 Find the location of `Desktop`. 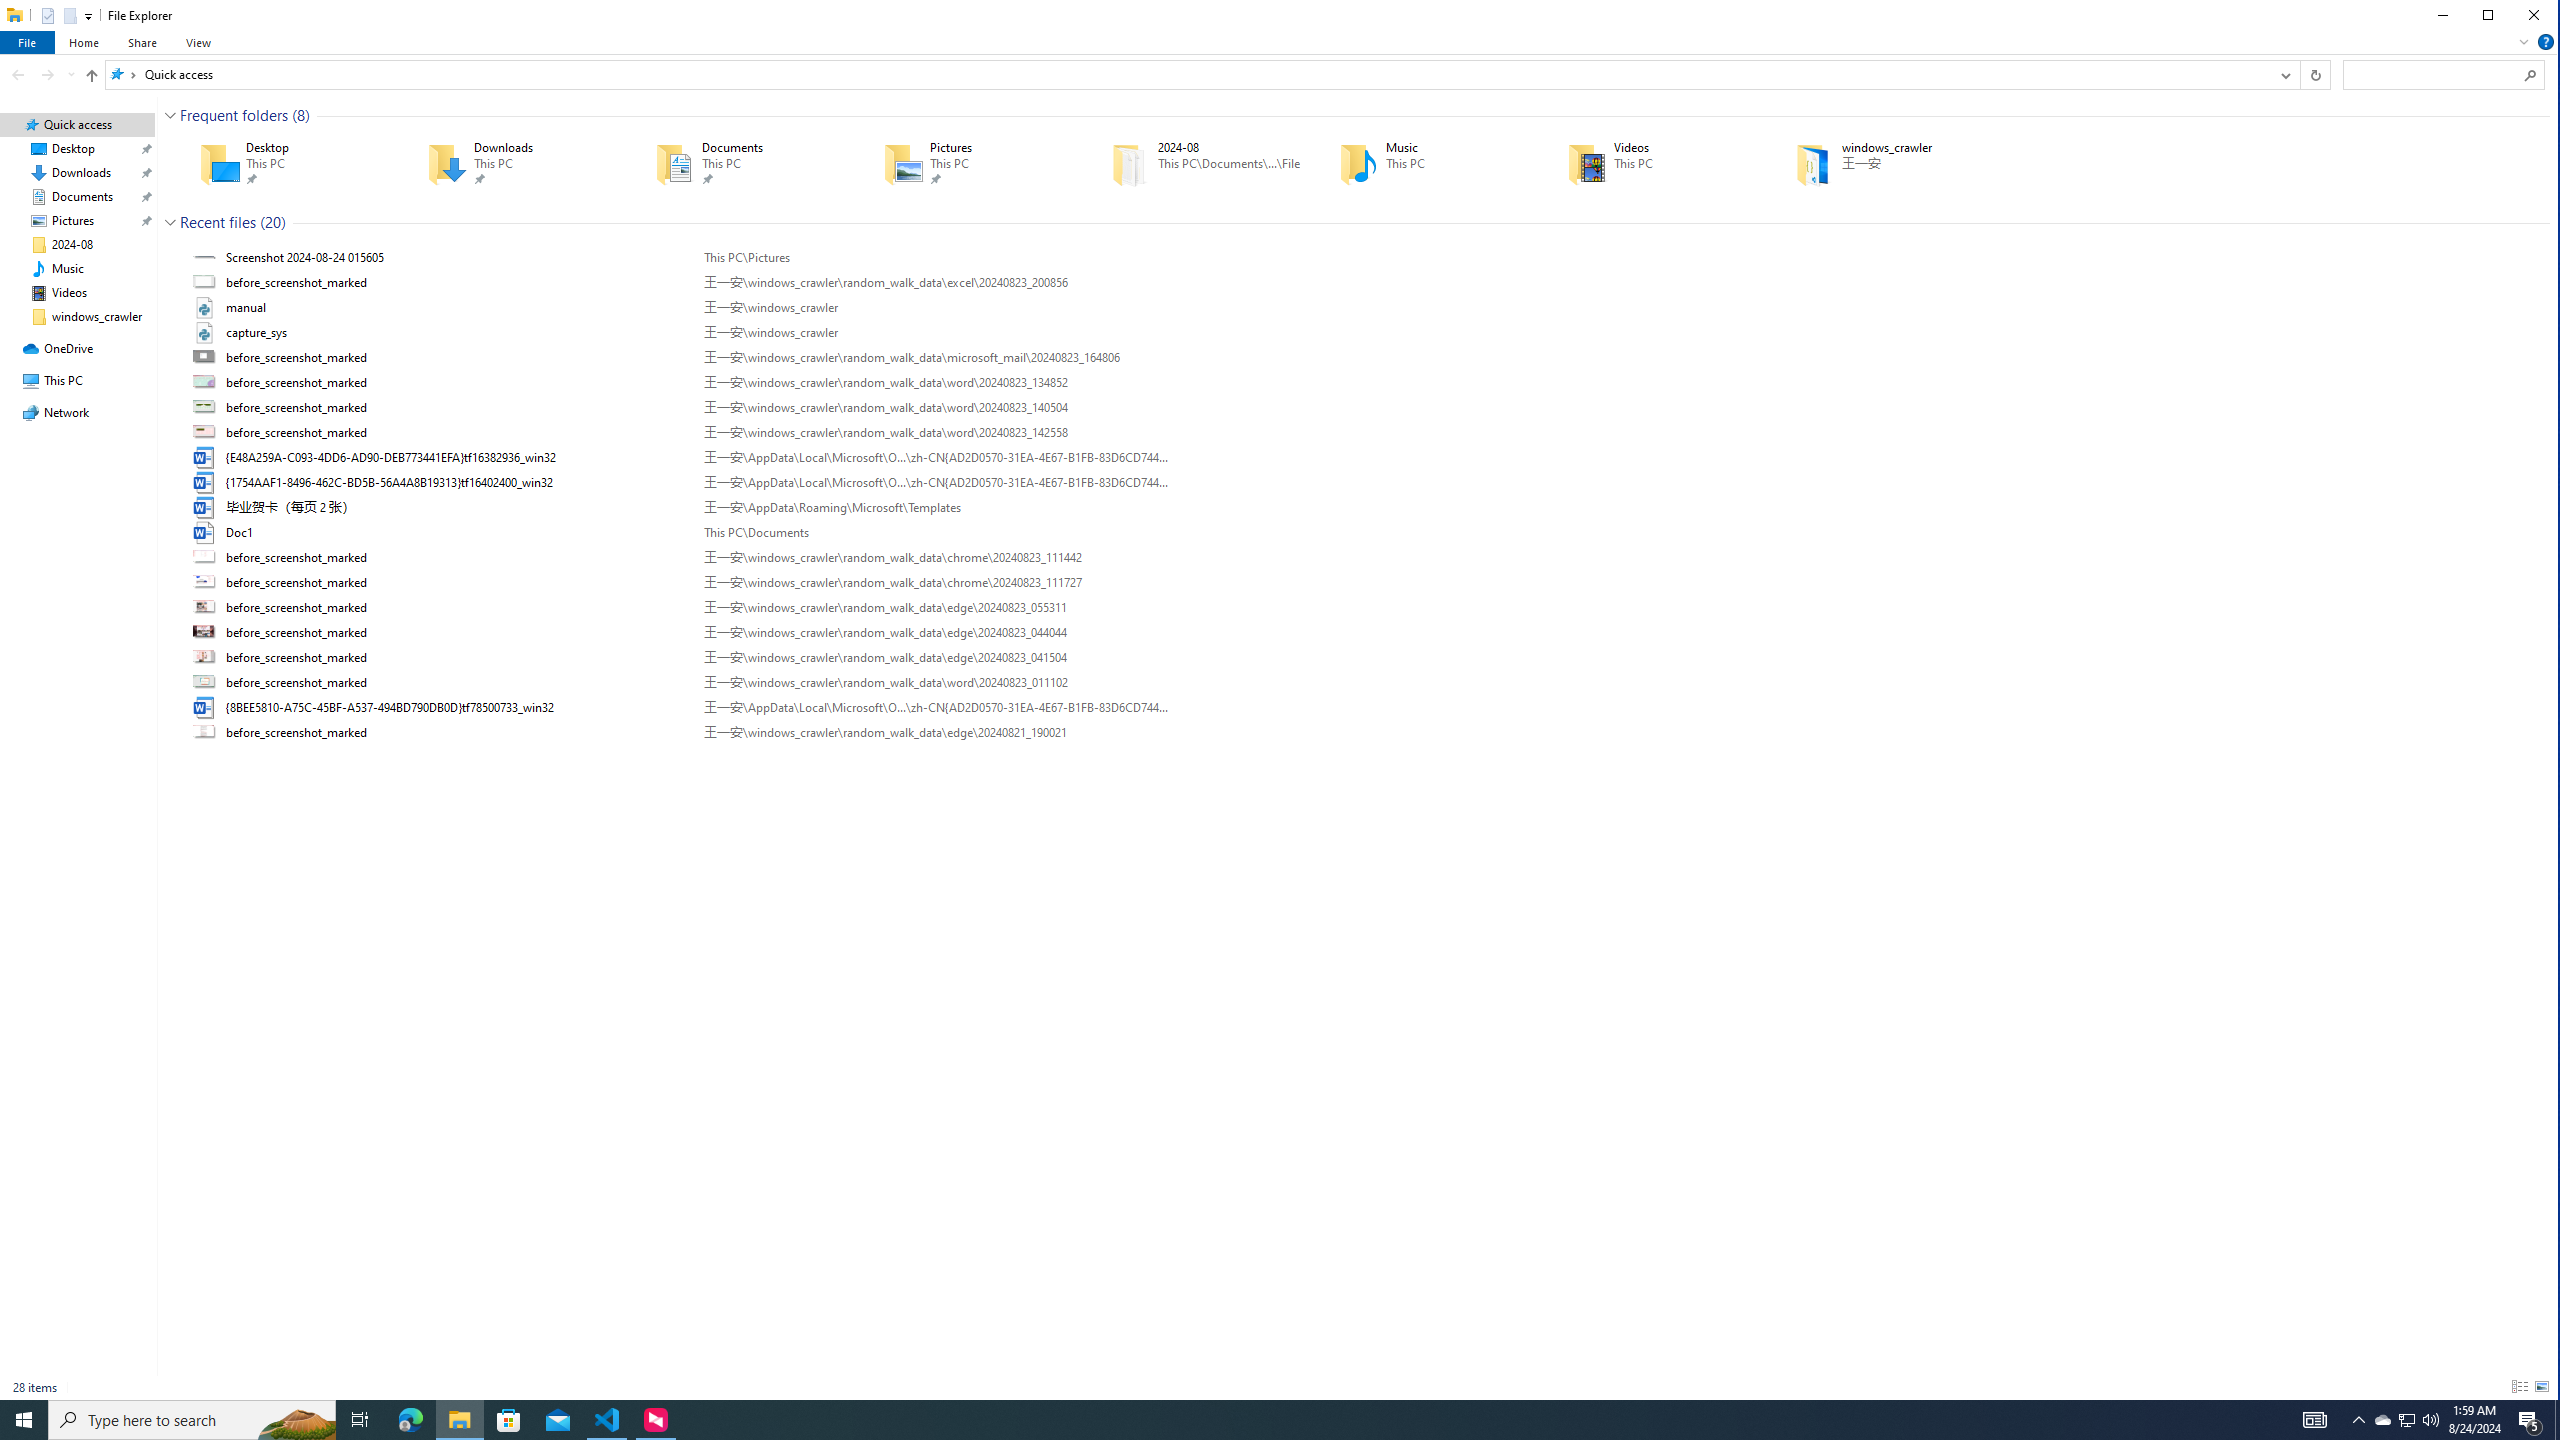

Desktop is located at coordinates (285, 164).